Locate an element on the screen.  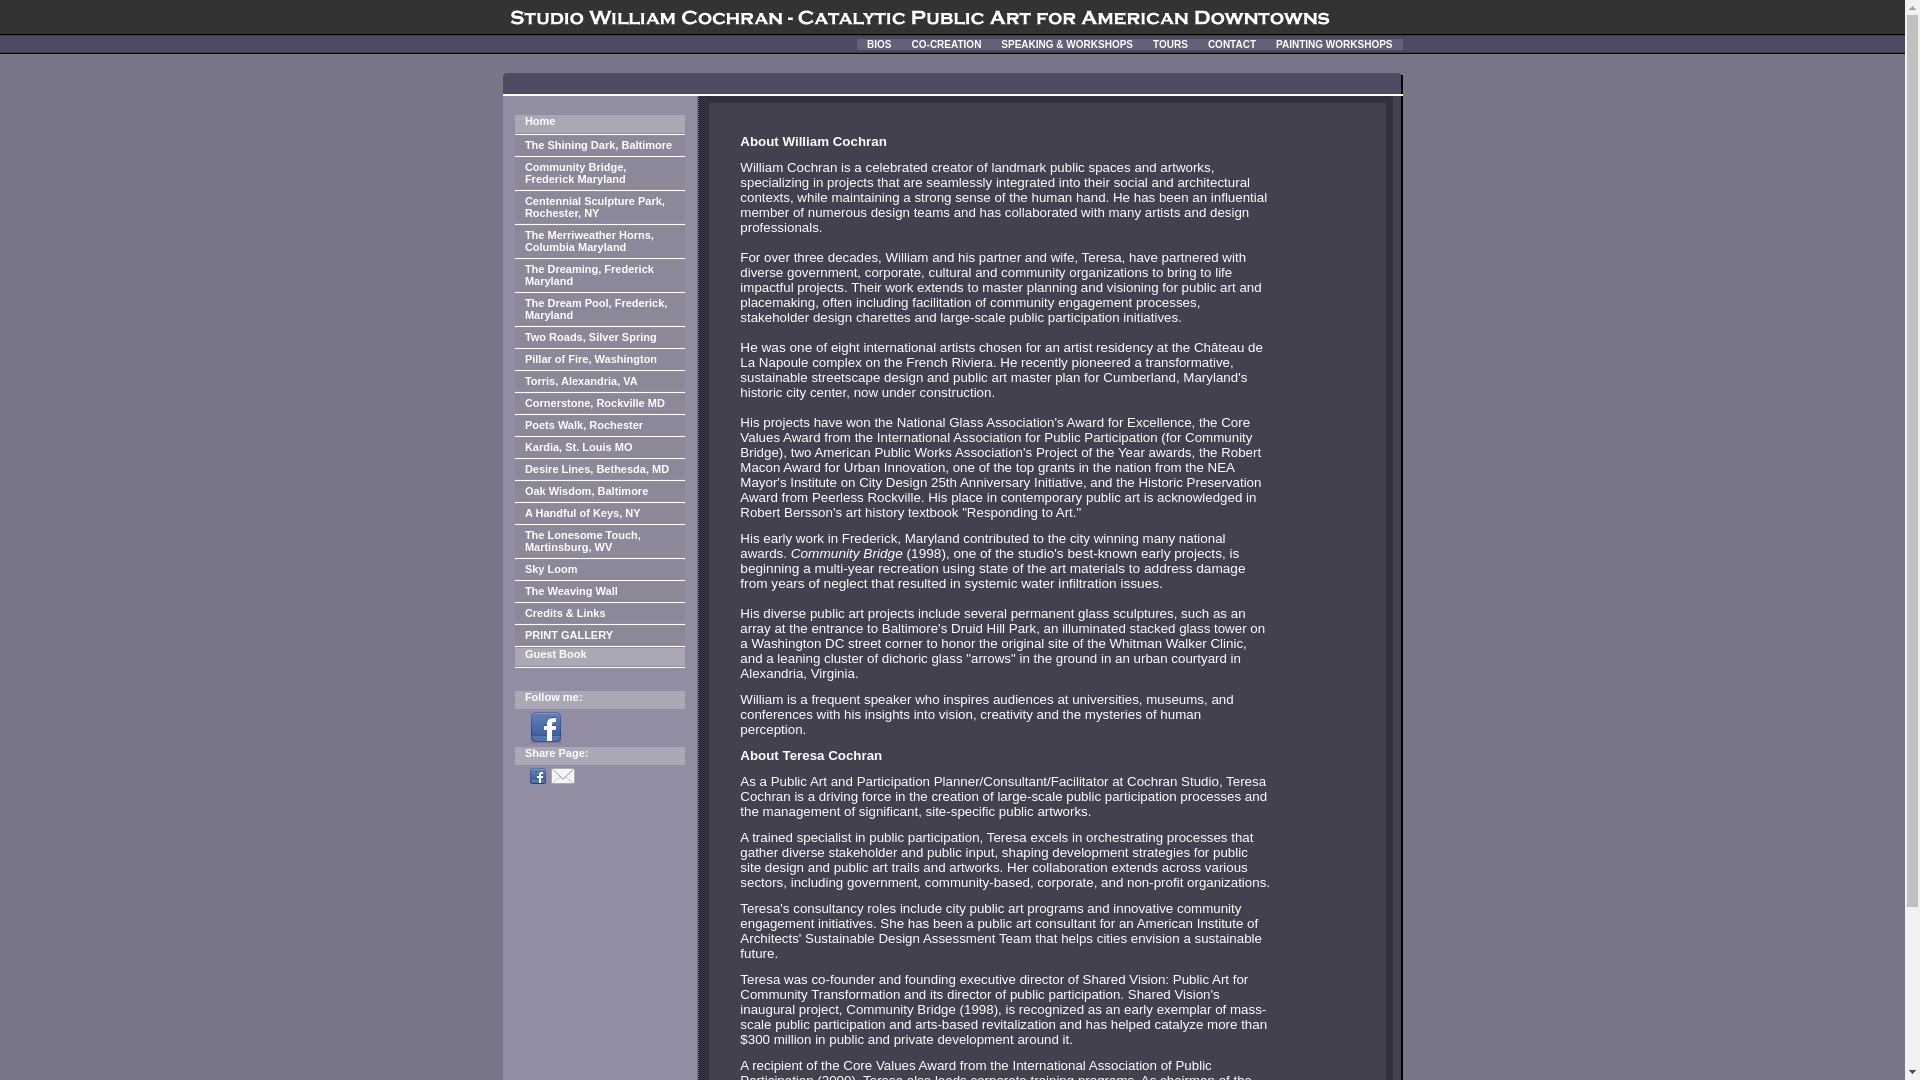
Cornerstone, Rockville MD is located at coordinates (600, 403).